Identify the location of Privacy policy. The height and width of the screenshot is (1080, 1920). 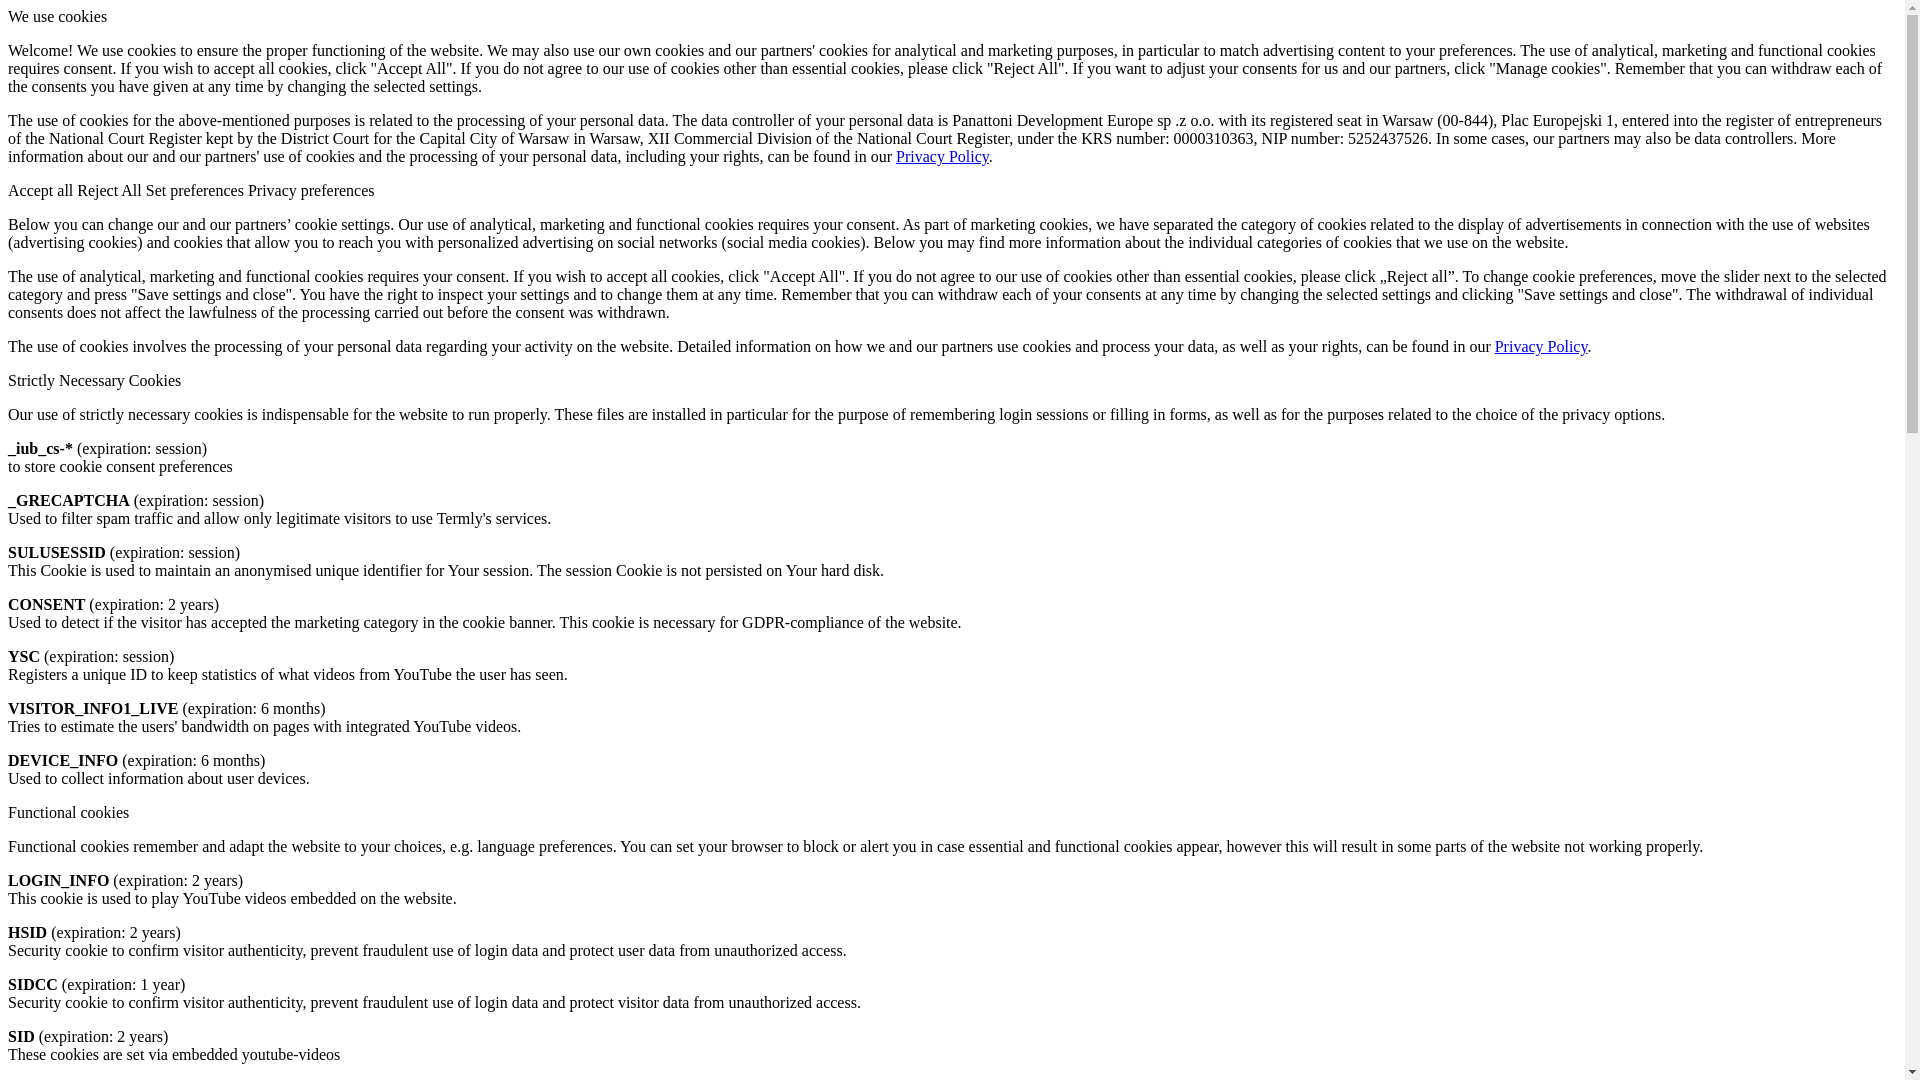
(942, 156).